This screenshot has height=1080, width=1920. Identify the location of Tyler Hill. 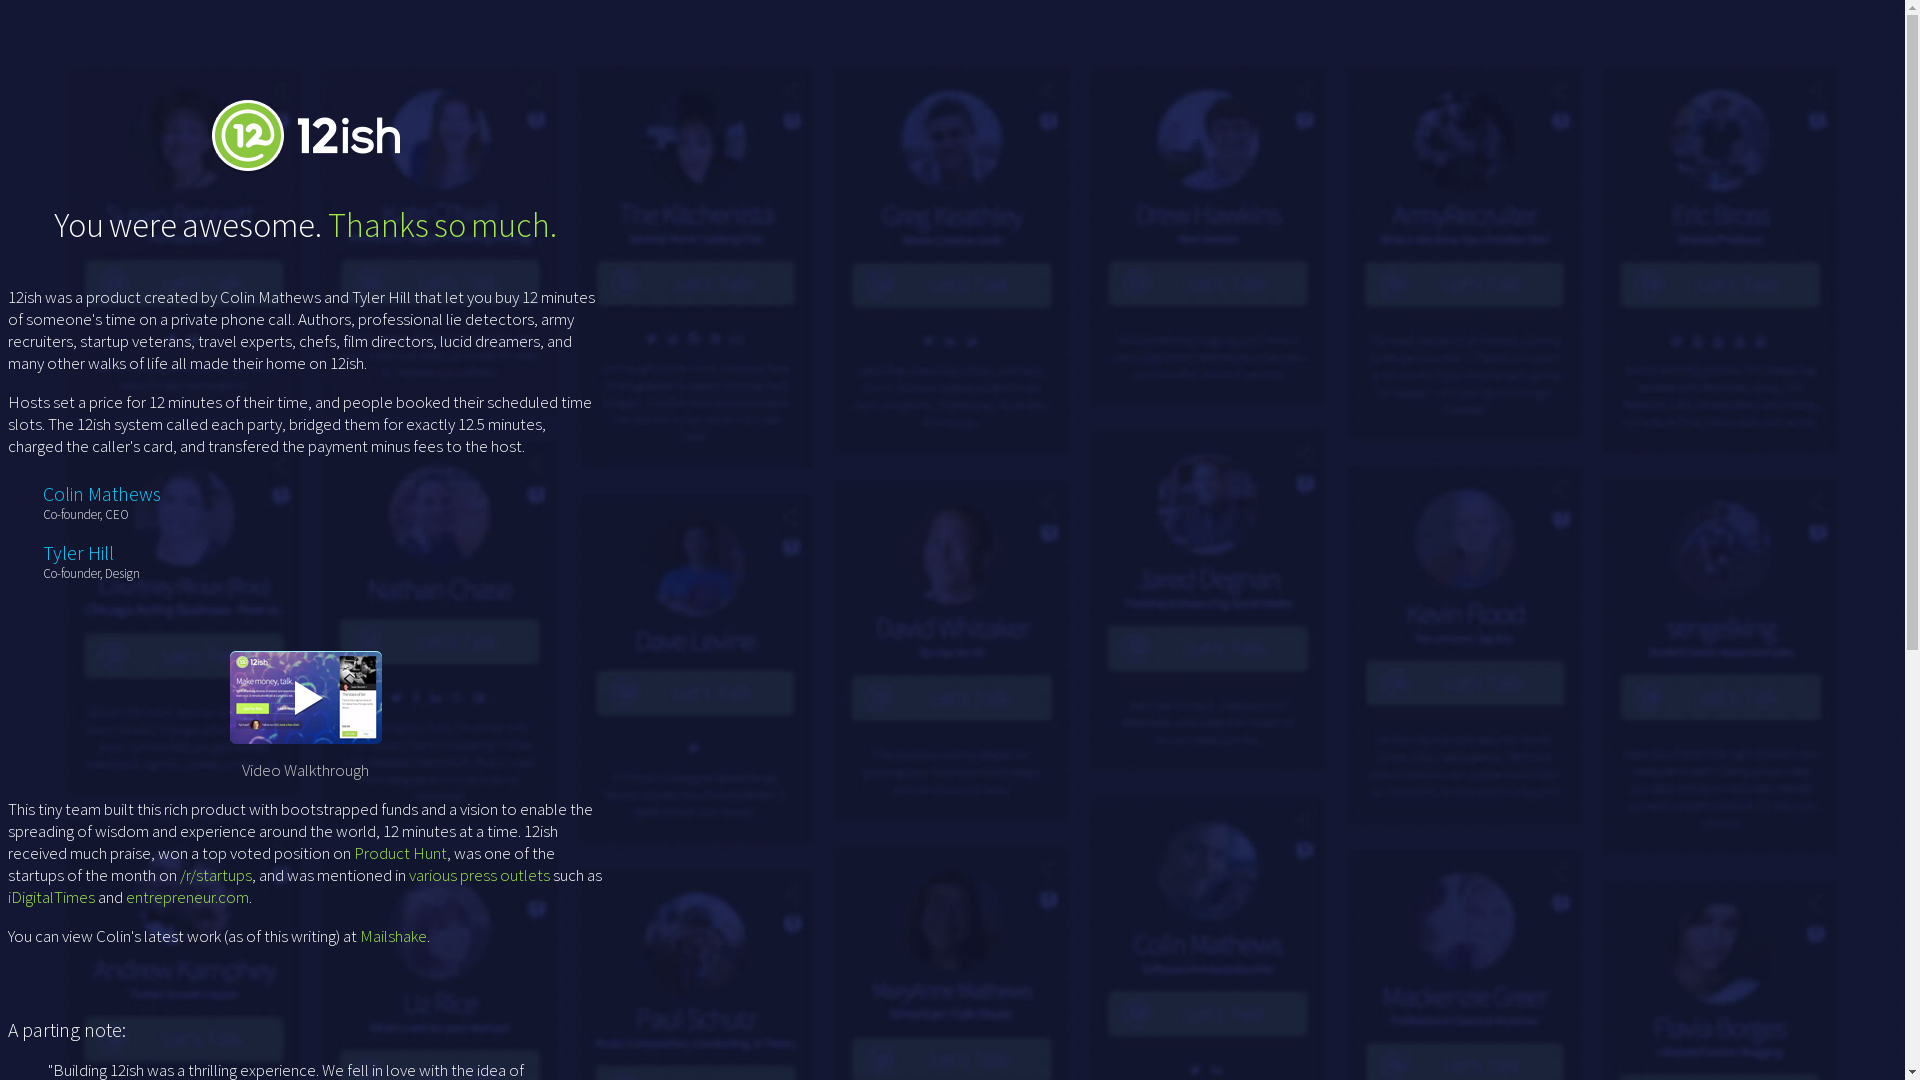
(78, 552).